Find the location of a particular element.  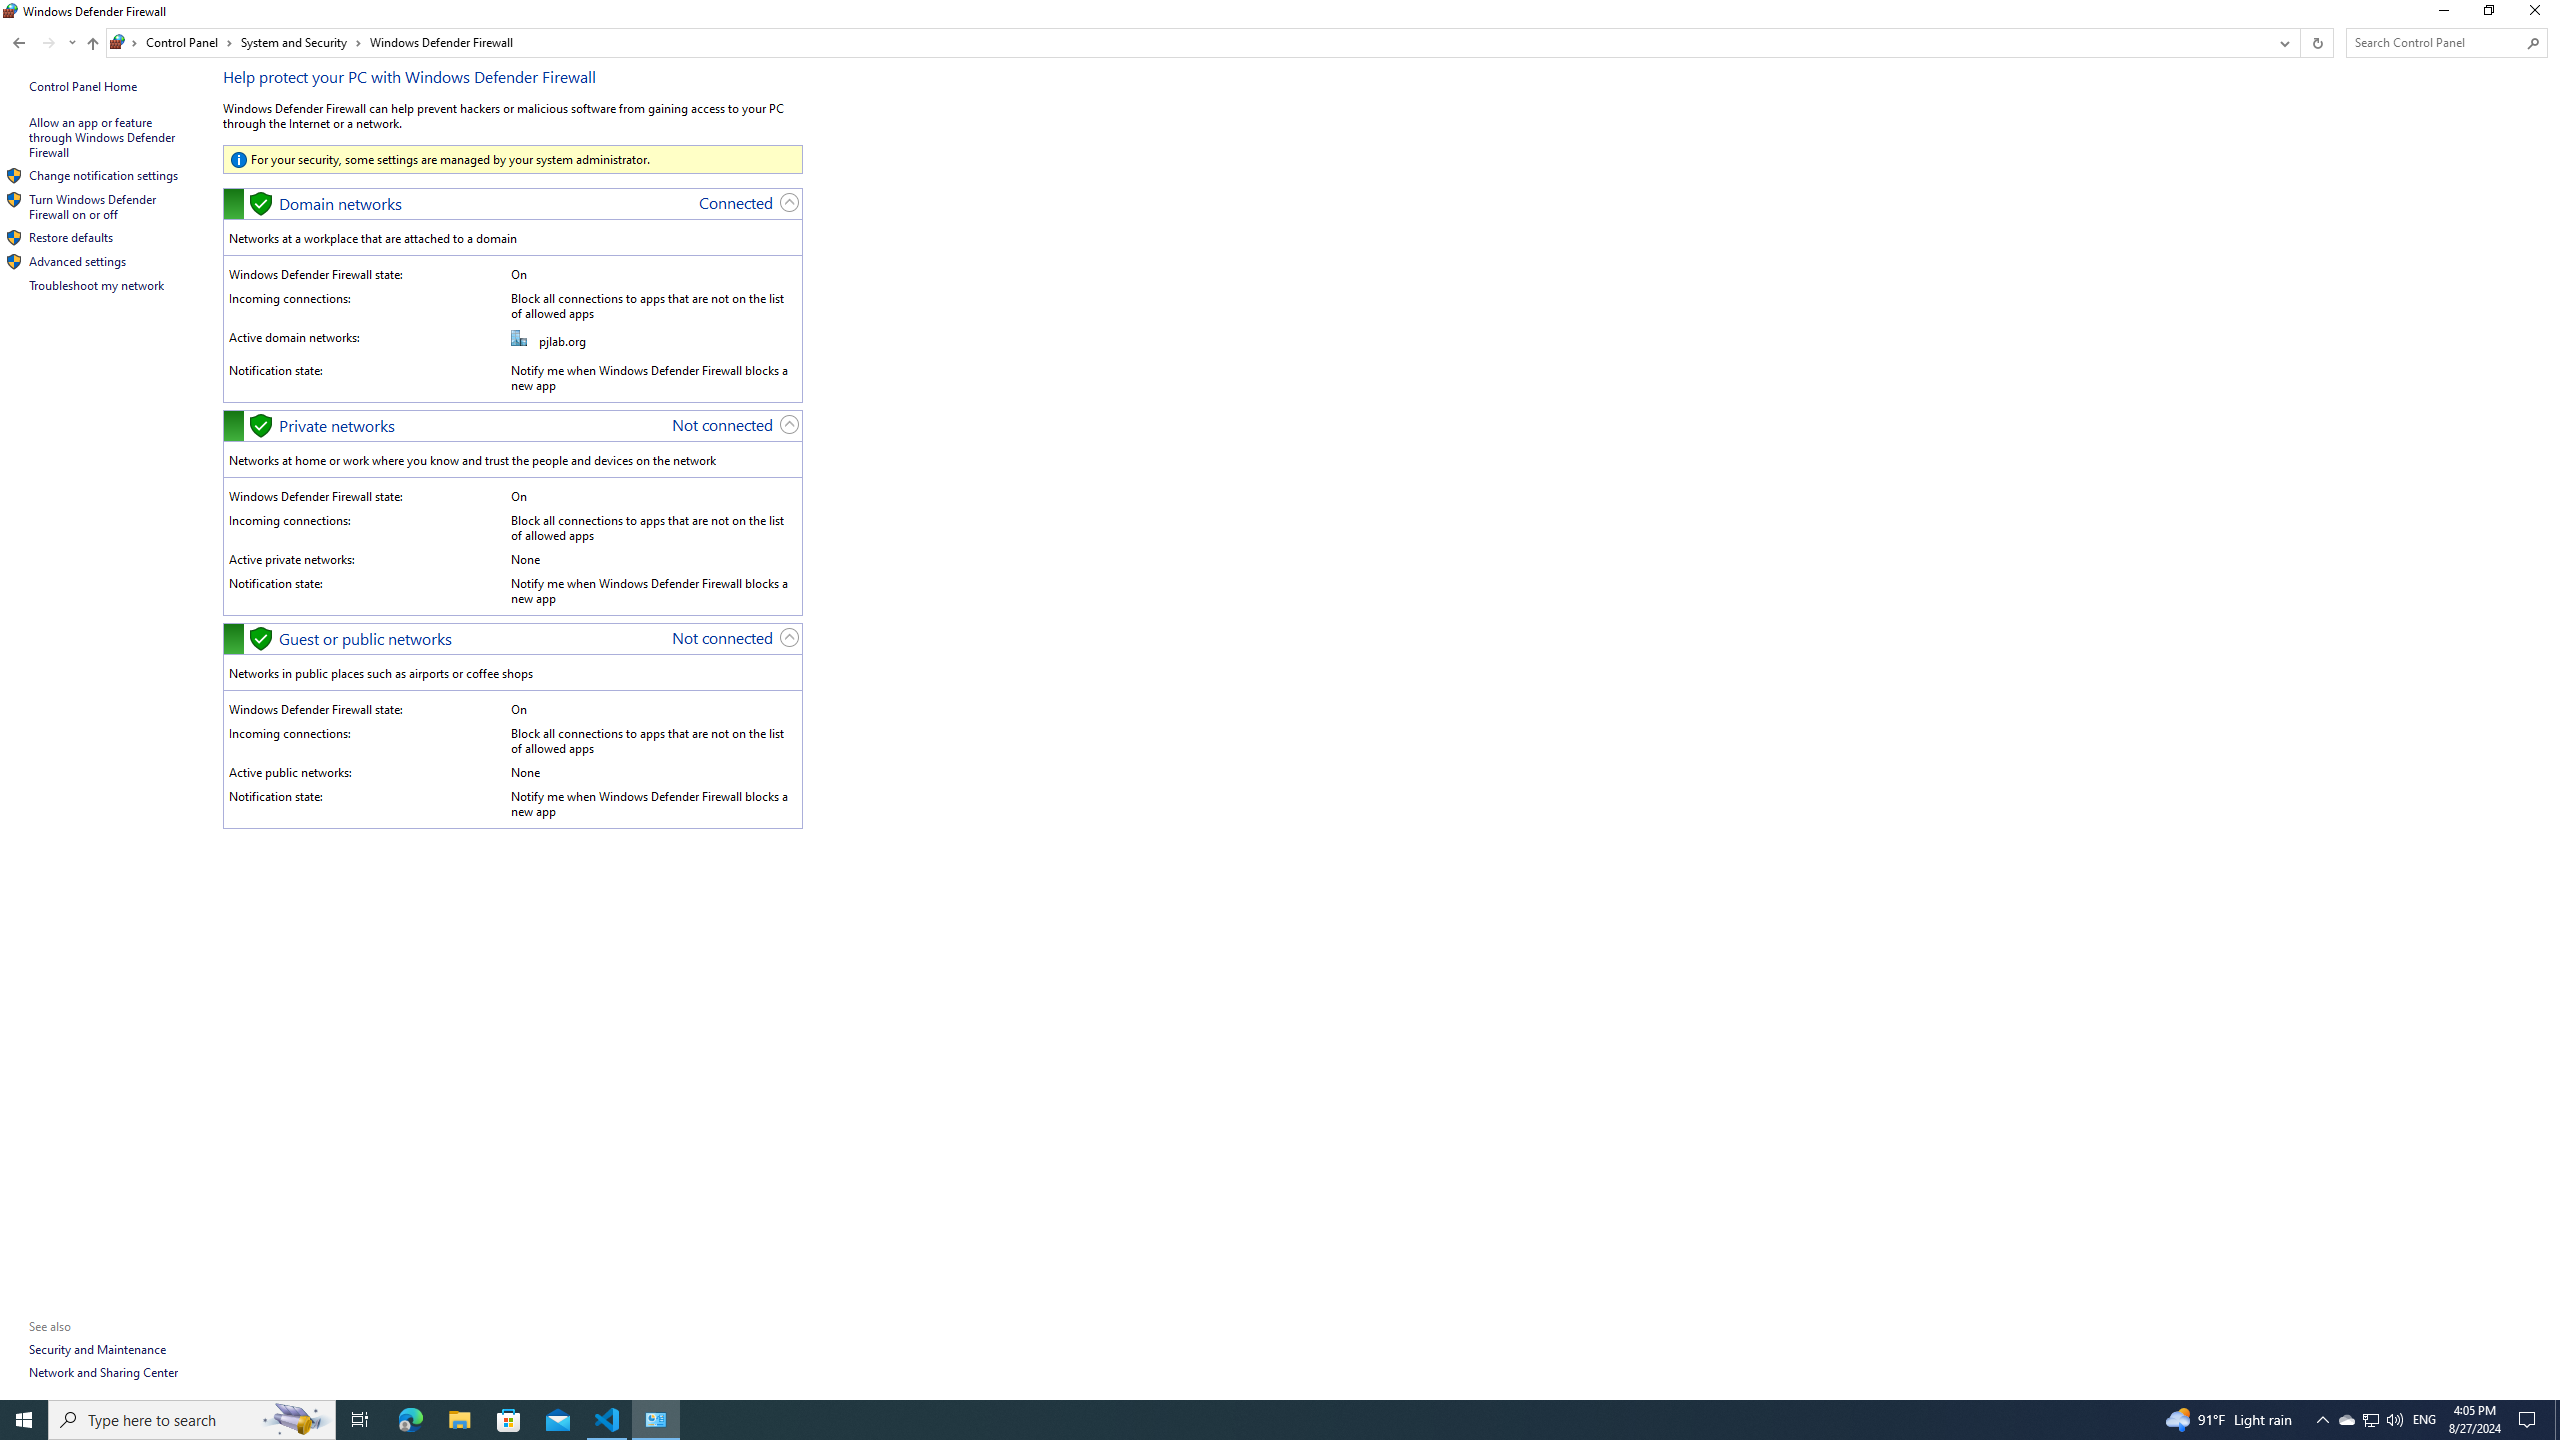

Previous Locations is located at coordinates (656, 1420).